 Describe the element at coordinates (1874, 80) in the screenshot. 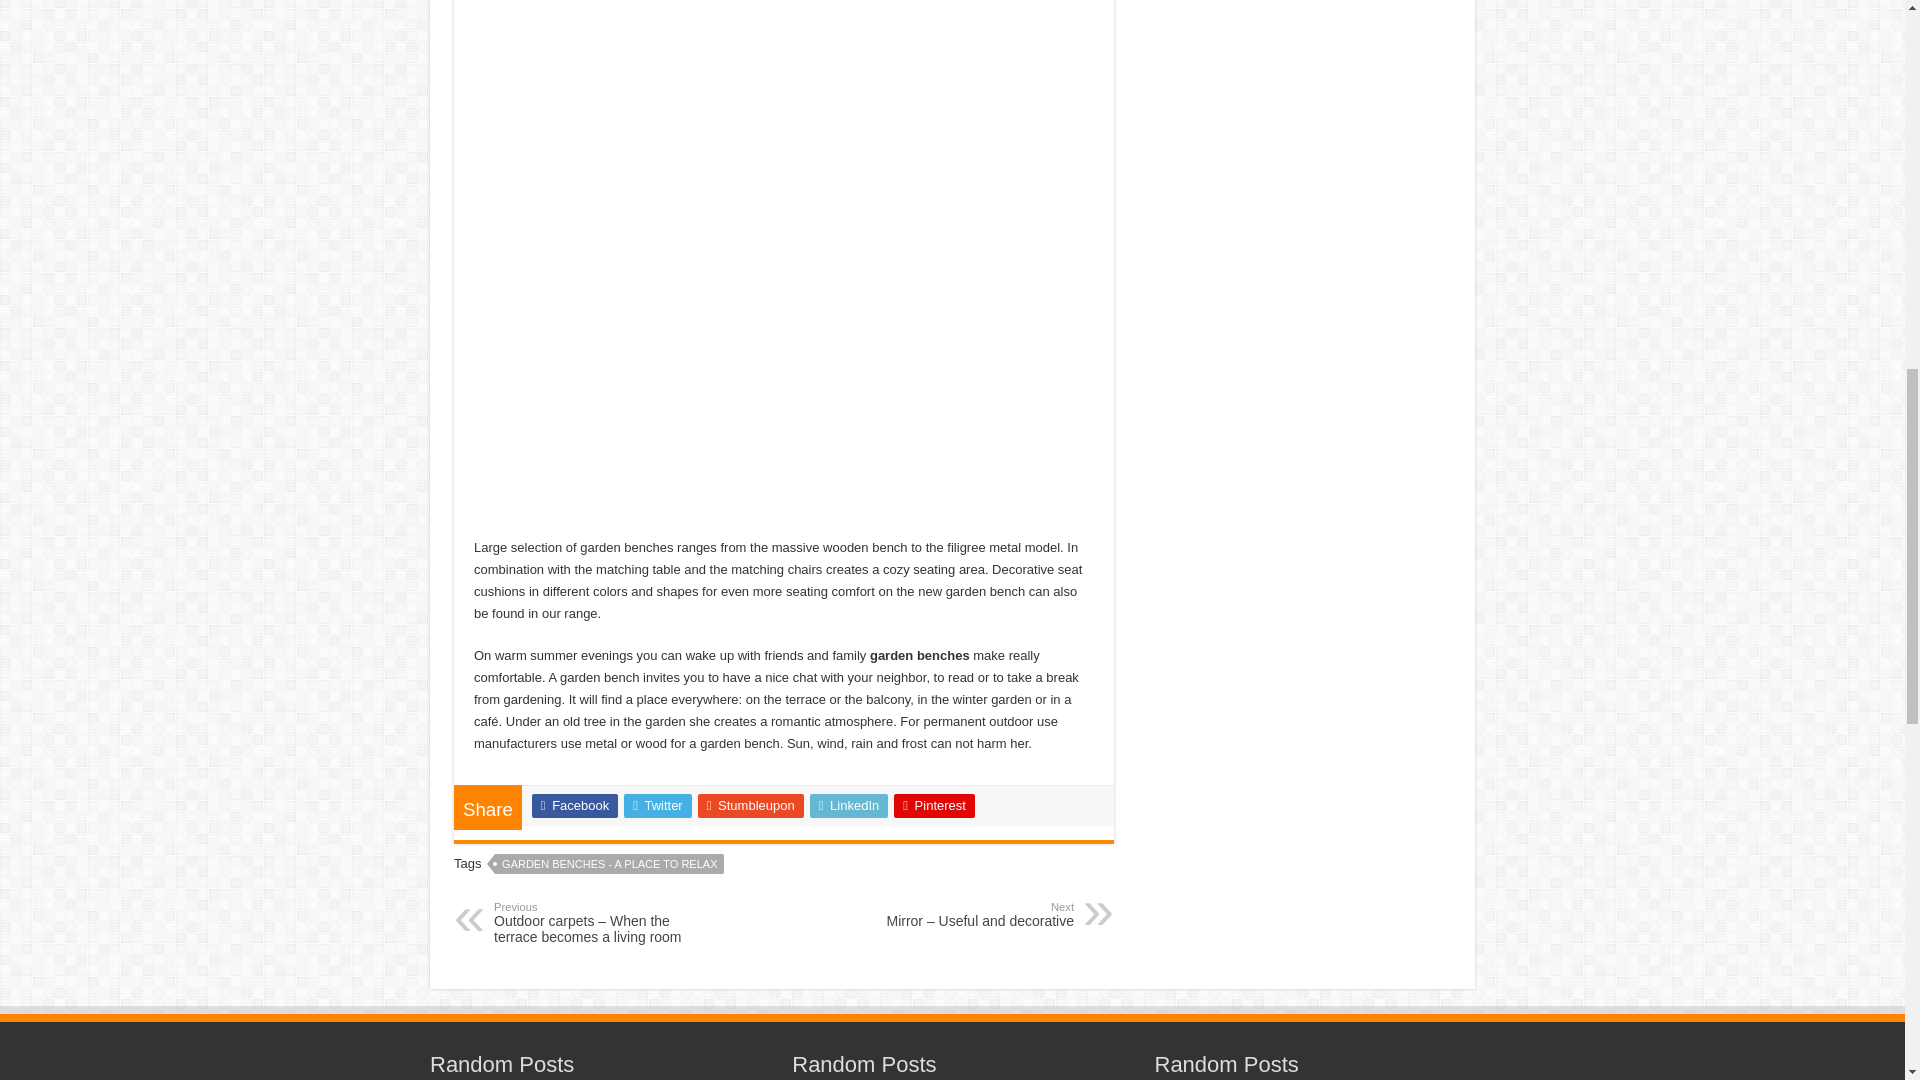

I see `Scroll To Top` at that location.